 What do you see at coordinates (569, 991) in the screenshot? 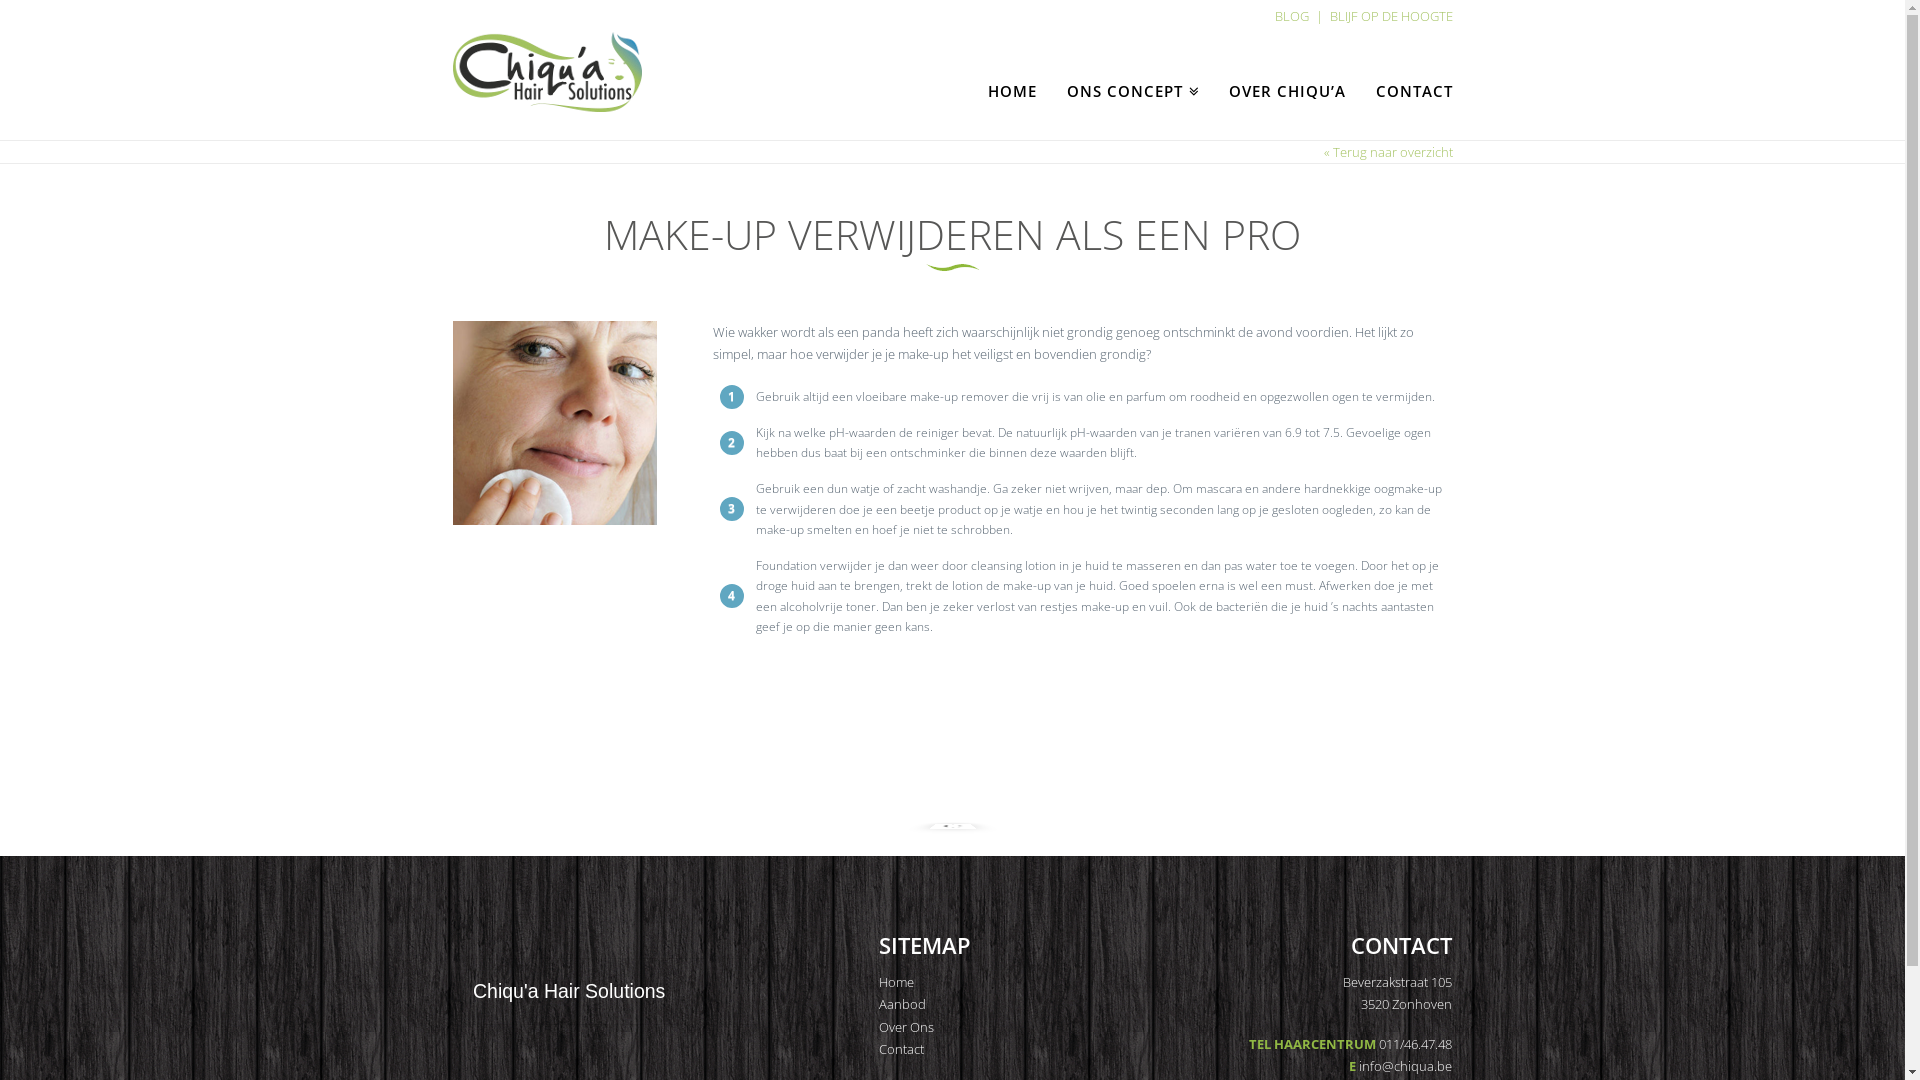
I see `Chiqu'a Hair Solutions` at bounding box center [569, 991].